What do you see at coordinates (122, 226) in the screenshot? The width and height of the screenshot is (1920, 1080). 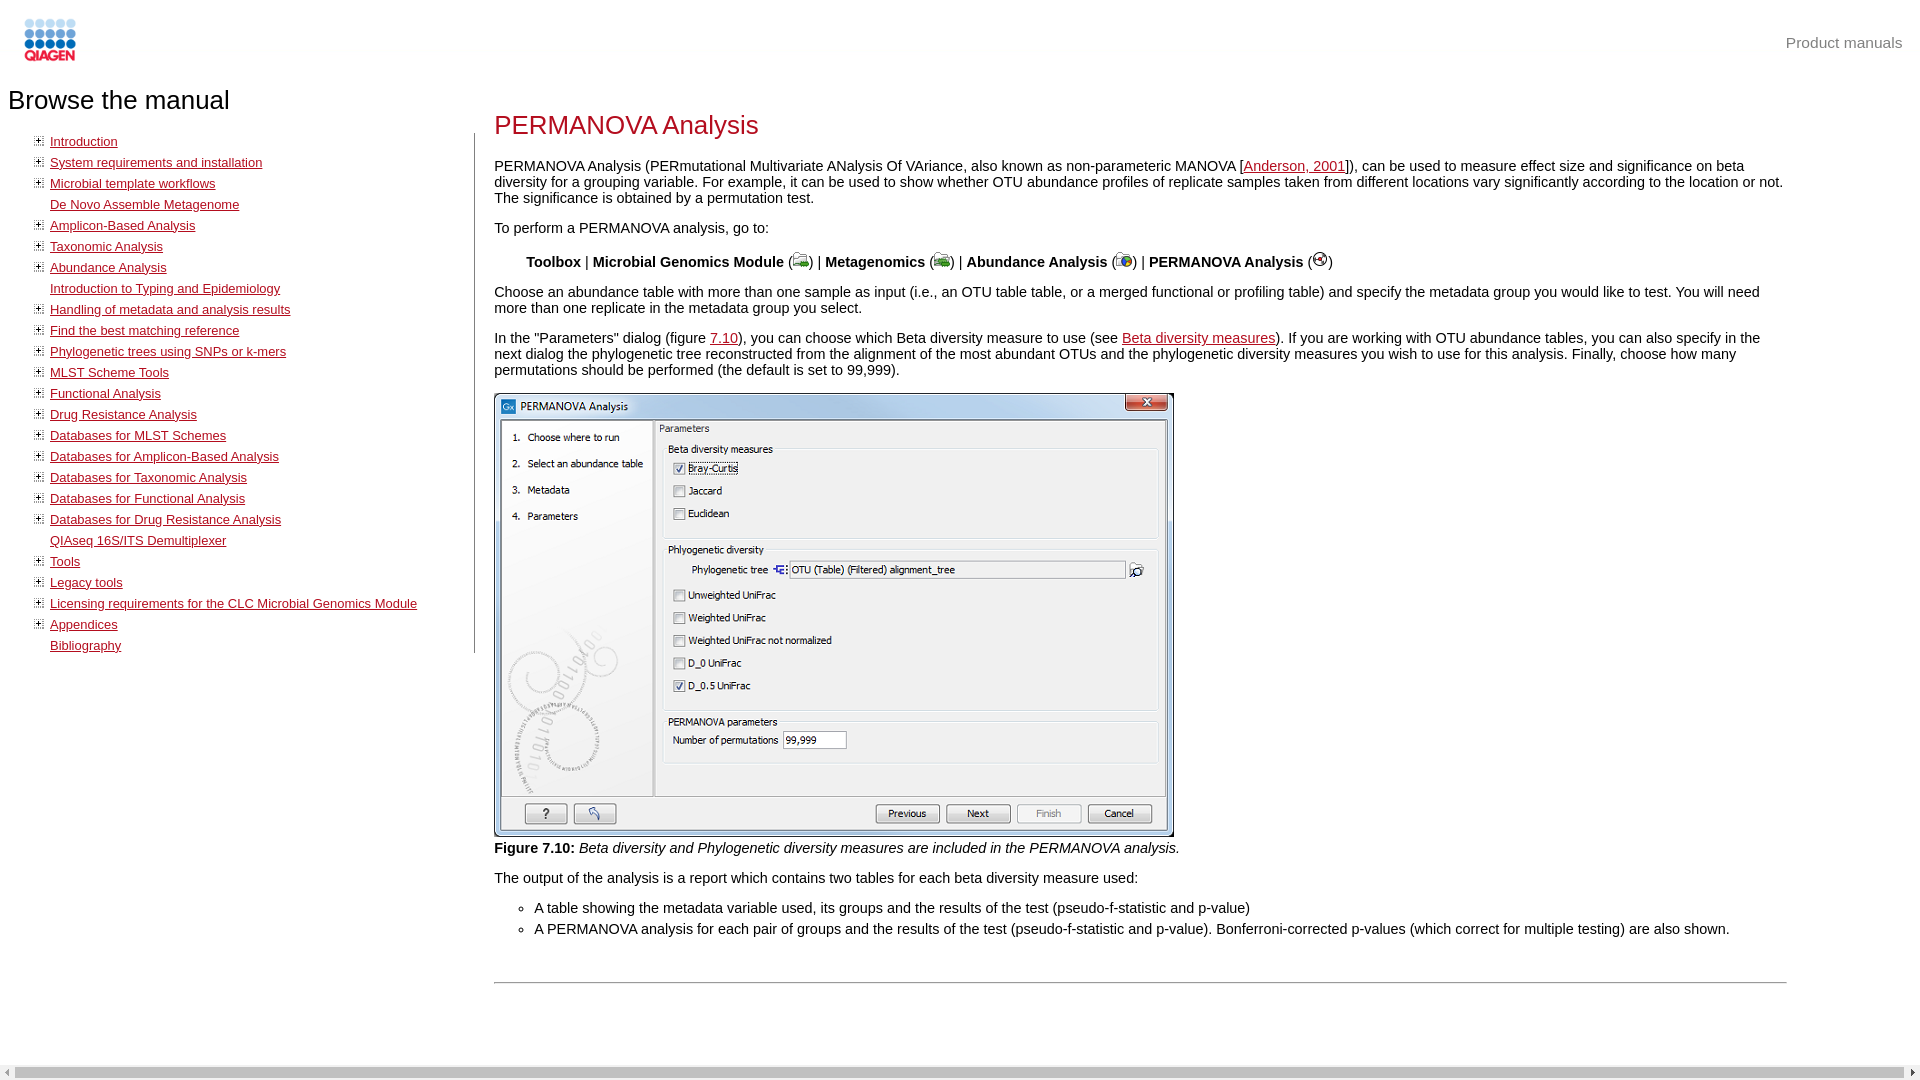 I see `Amplicon-Based Analysis` at bounding box center [122, 226].